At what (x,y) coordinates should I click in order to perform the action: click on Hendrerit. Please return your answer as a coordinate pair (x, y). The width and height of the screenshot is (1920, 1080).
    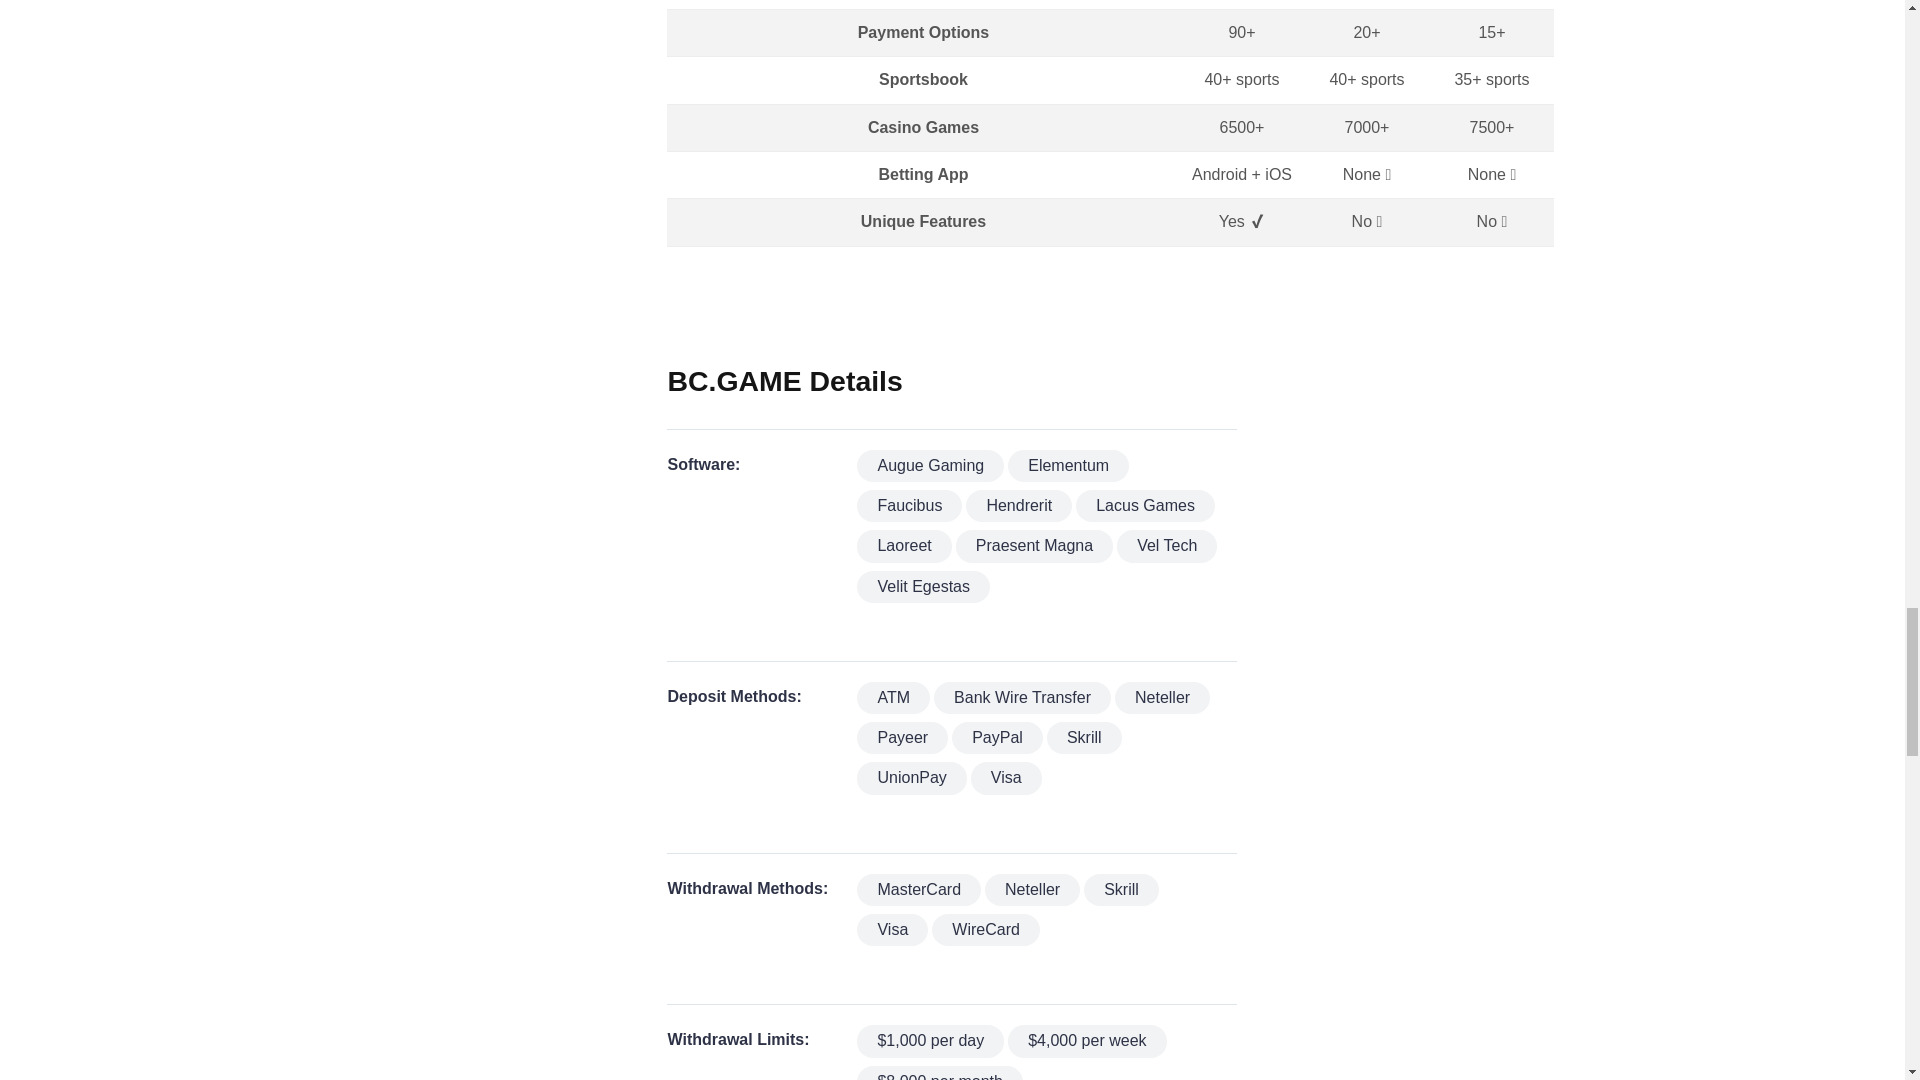
    Looking at the image, I should click on (1018, 506).